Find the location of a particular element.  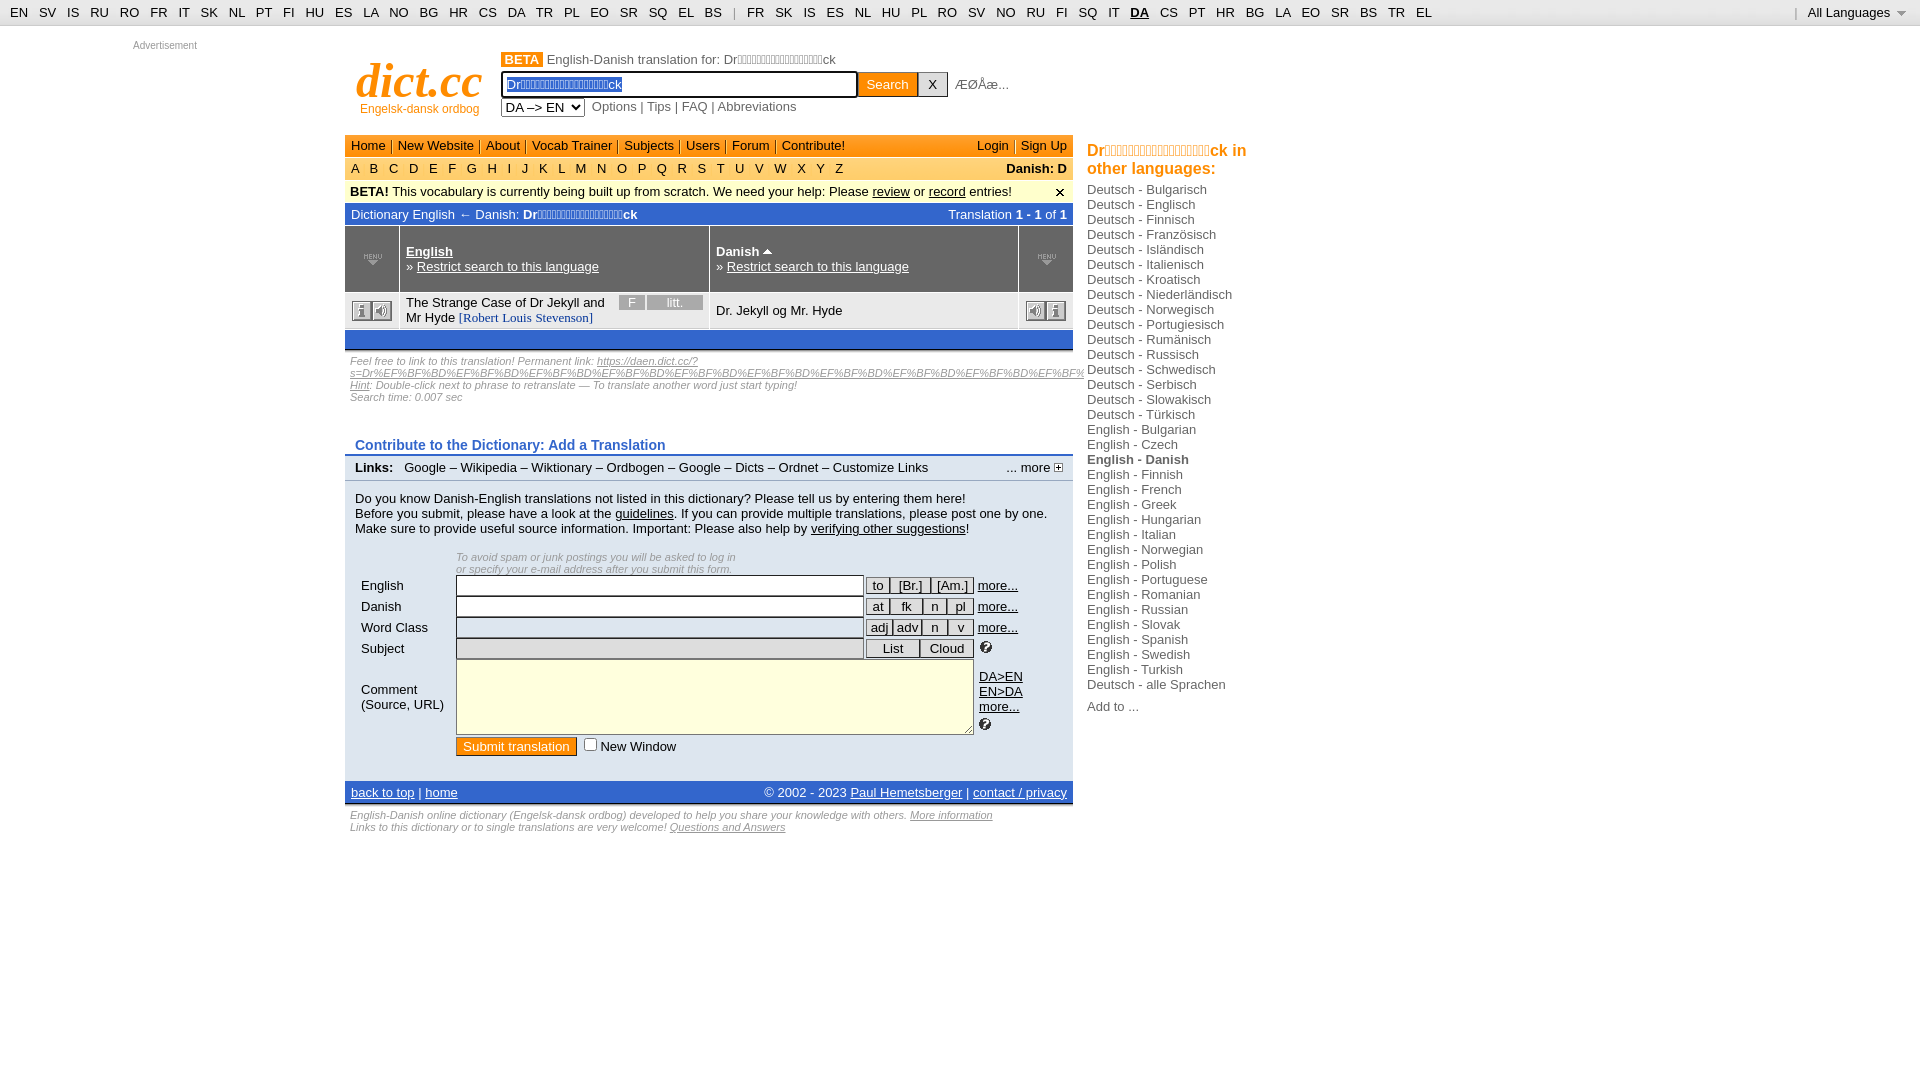

NL is located at coordinates (863, 12).